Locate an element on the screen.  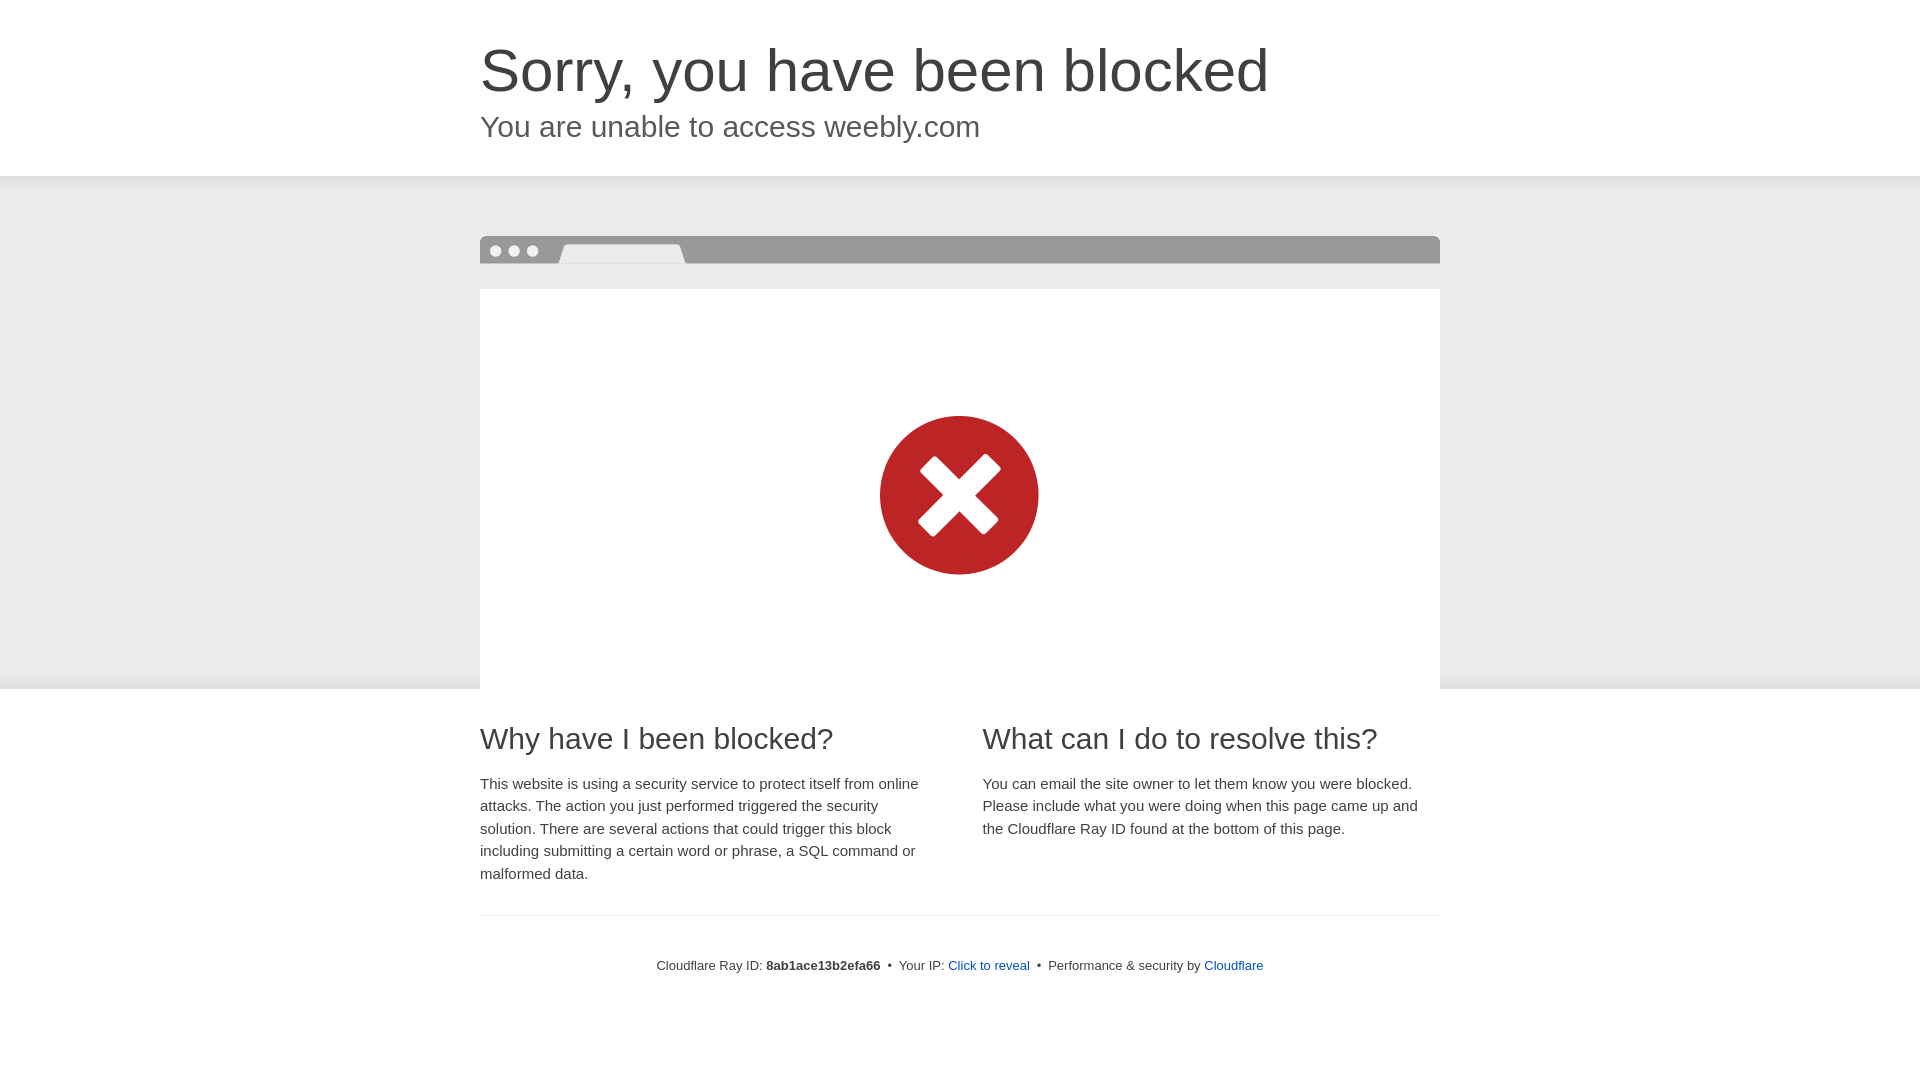
Click to reveal is located at coordinates (988, 966).